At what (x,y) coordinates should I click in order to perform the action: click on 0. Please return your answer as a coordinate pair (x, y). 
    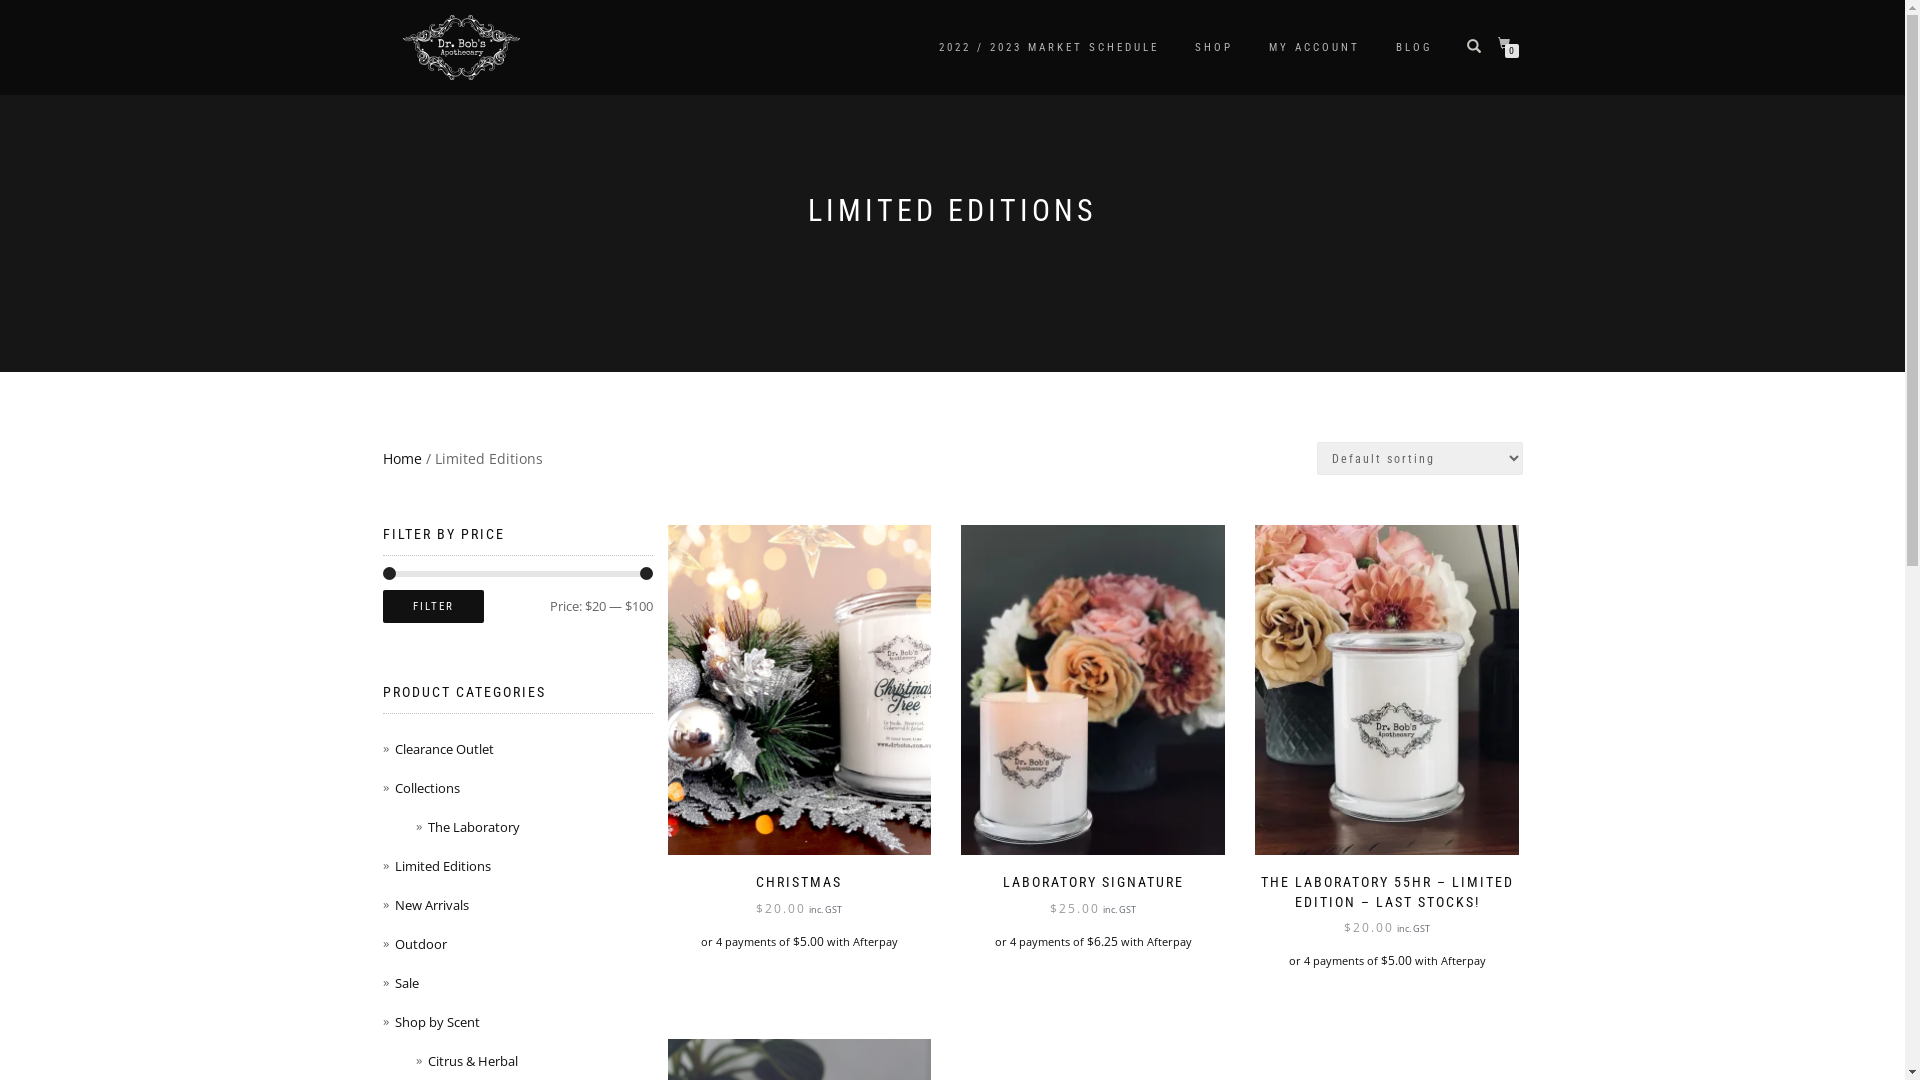
    Looking at the image, I should click on (1508, 44).